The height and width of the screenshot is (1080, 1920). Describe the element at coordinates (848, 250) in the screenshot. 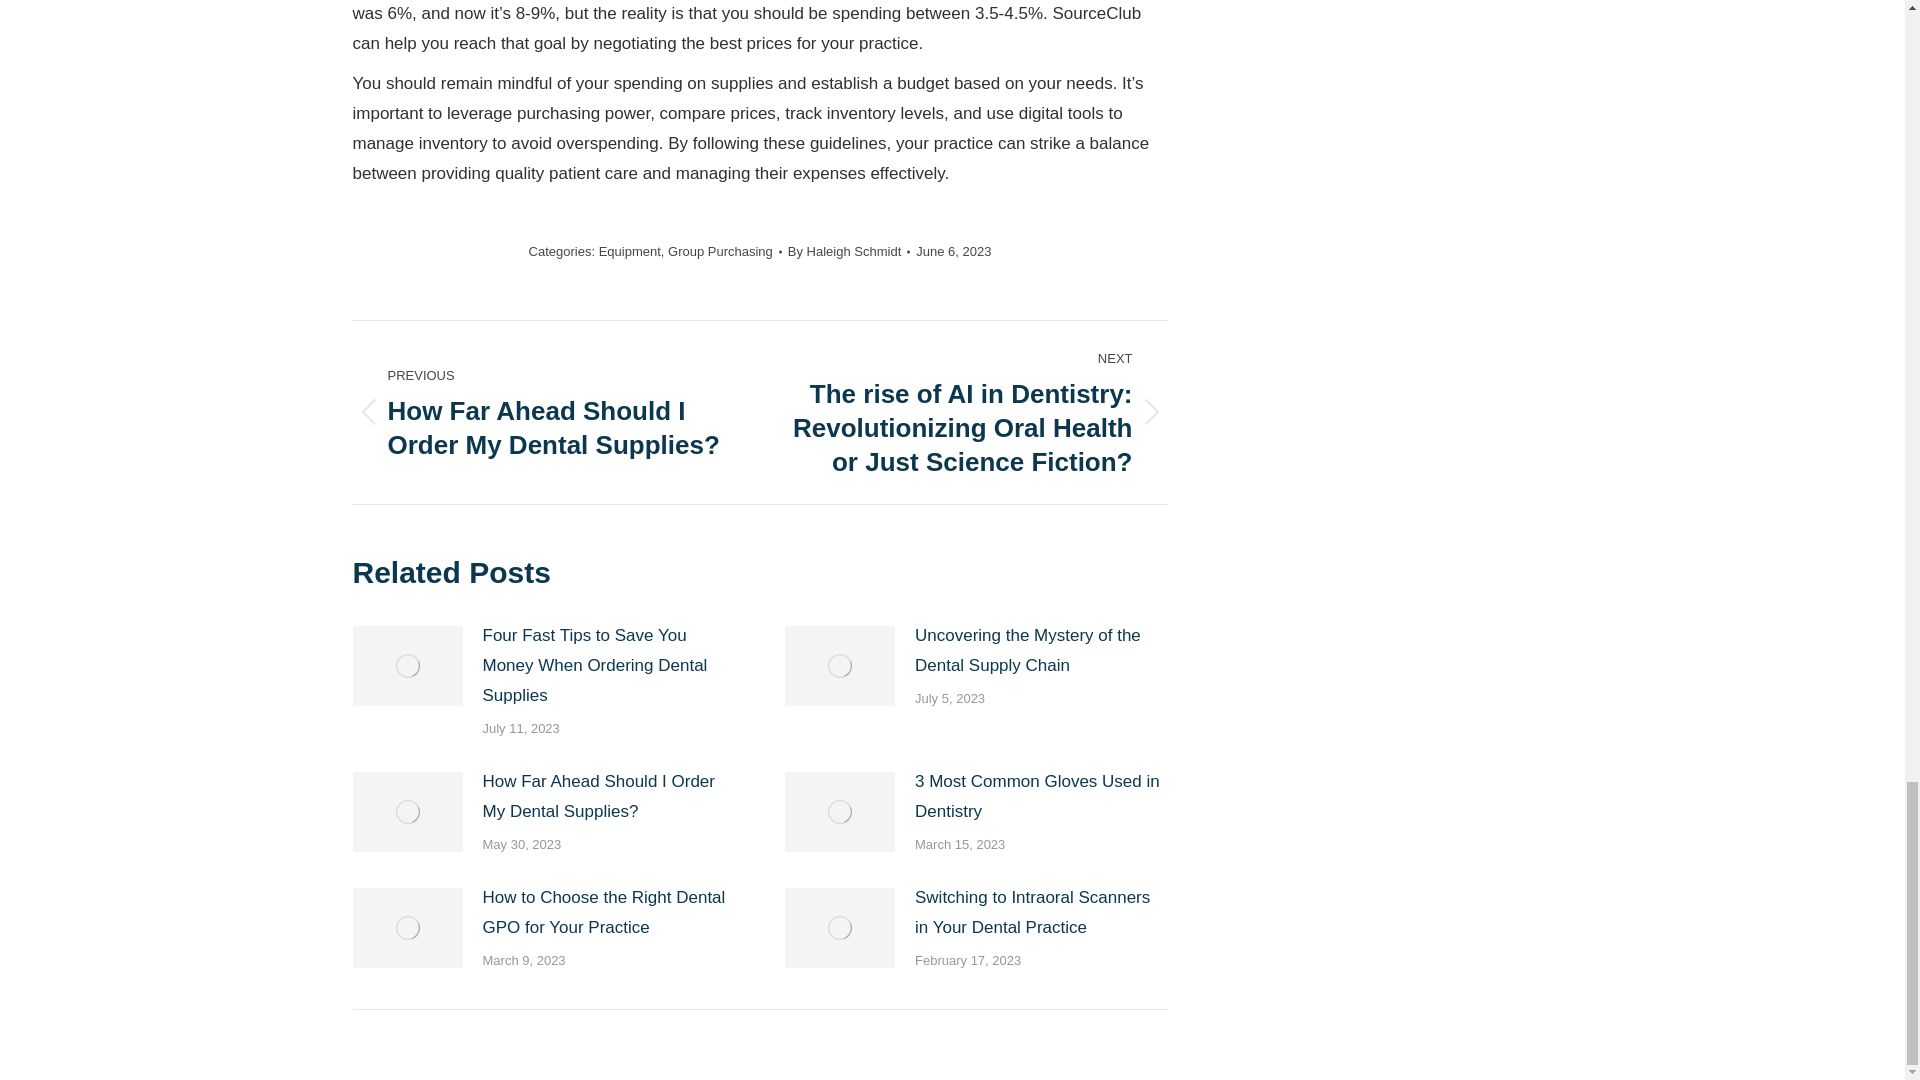

I see `By Haleigh Schmidt` at that location.